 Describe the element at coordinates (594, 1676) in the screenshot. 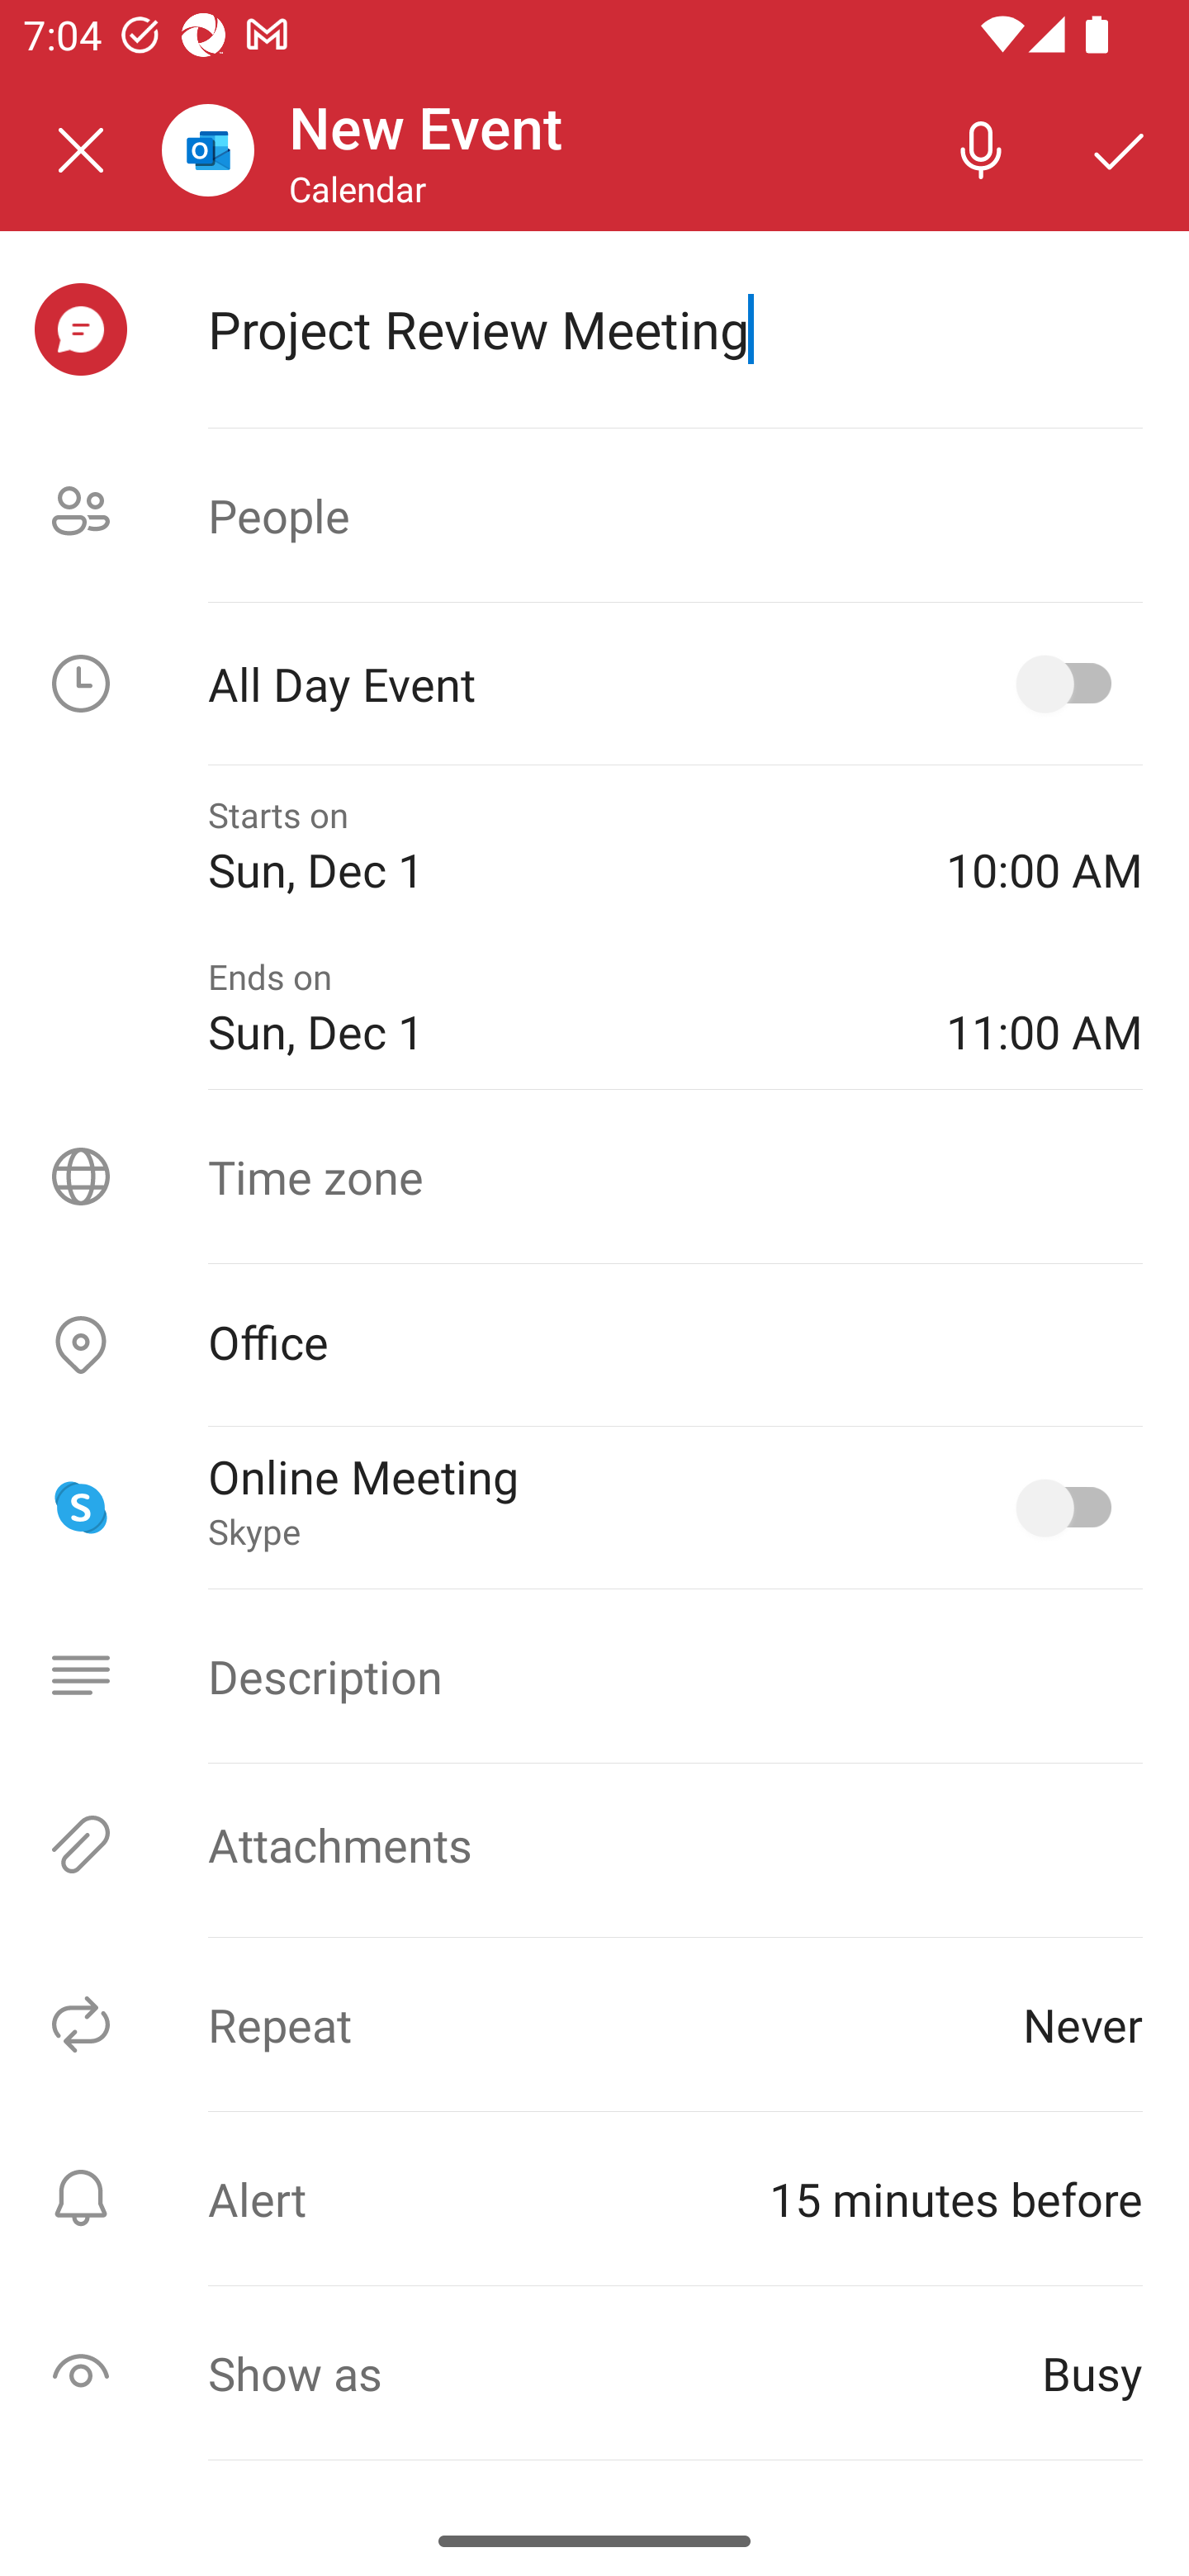

I see `Description` at that location.